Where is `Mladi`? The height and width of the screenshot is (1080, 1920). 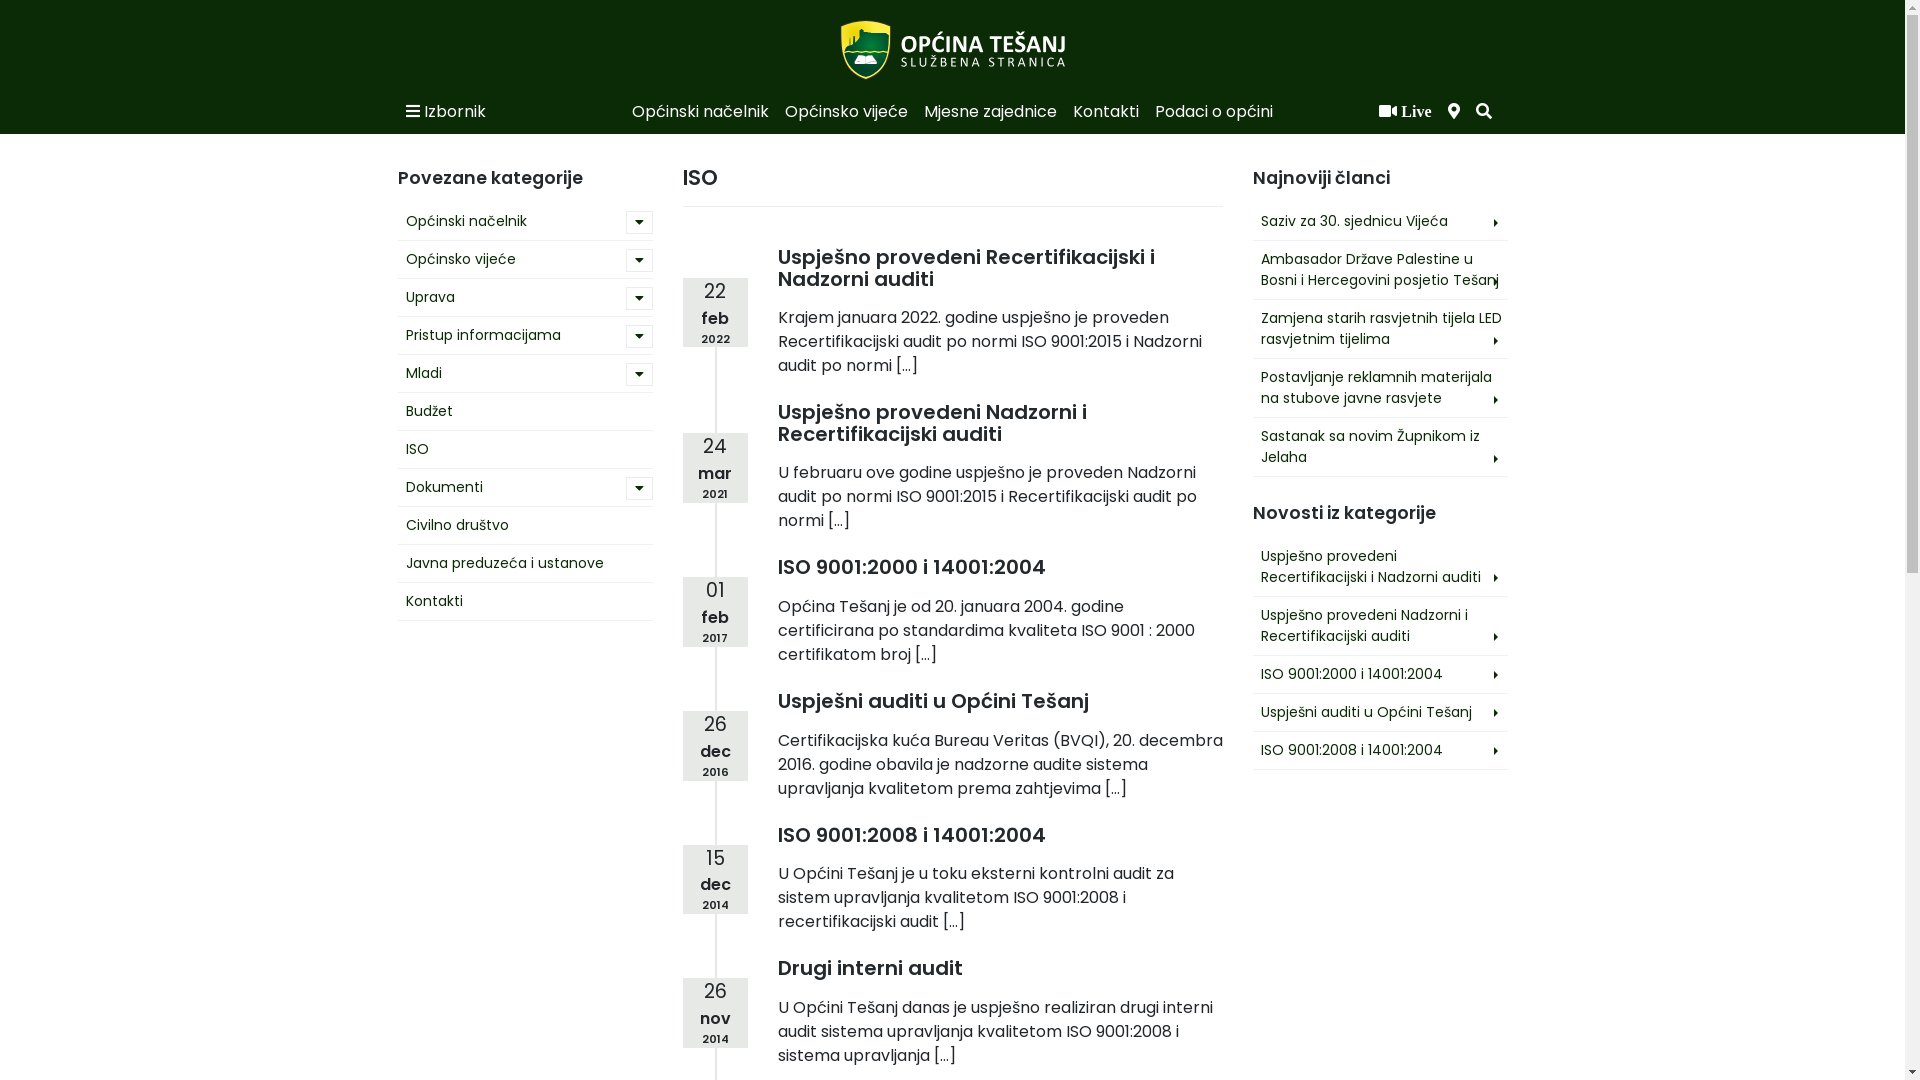 Mladi is located at coordinates (510, 374).